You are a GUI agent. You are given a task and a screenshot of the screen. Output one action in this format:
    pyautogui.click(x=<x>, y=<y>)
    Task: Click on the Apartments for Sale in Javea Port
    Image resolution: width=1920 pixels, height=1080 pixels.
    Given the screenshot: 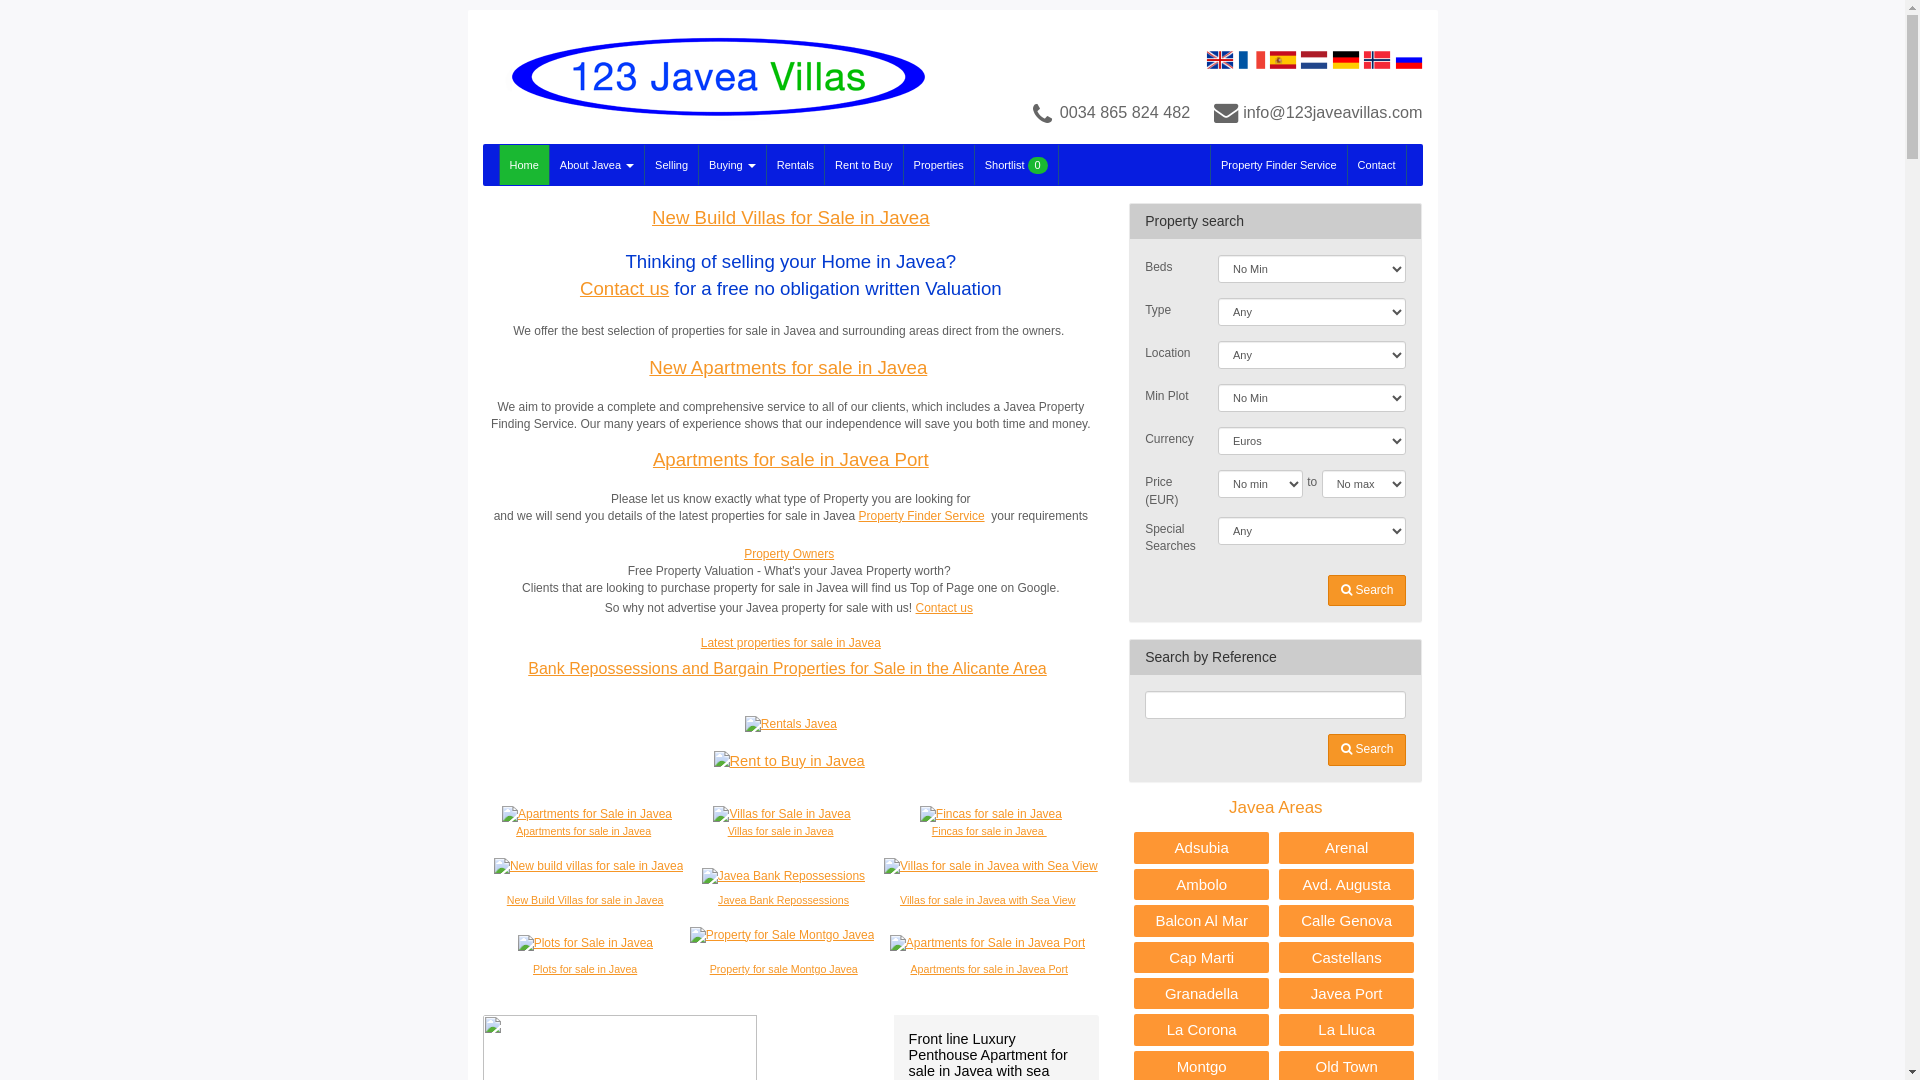 What is the action you would take?
    pyautogui.click(x=988, y=943)
    